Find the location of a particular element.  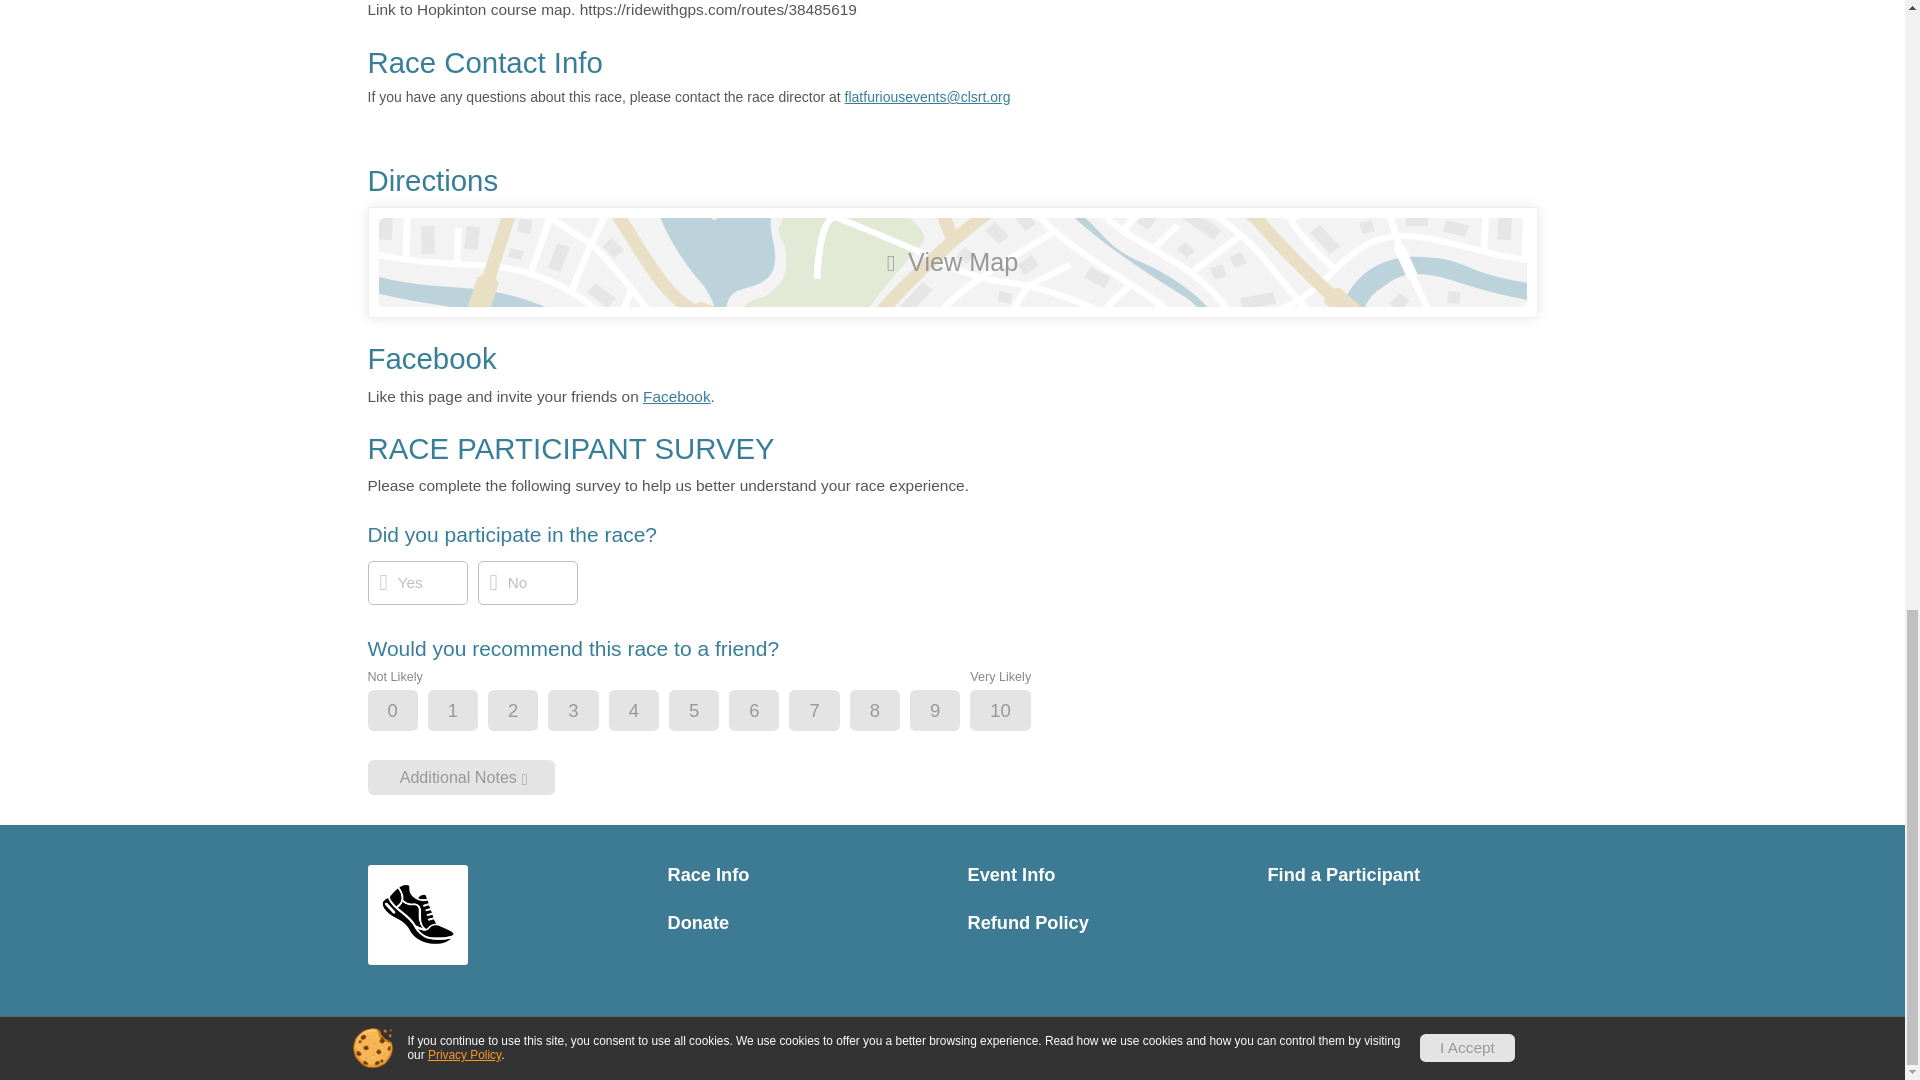

Race Info is located at coordinates (803, 875).